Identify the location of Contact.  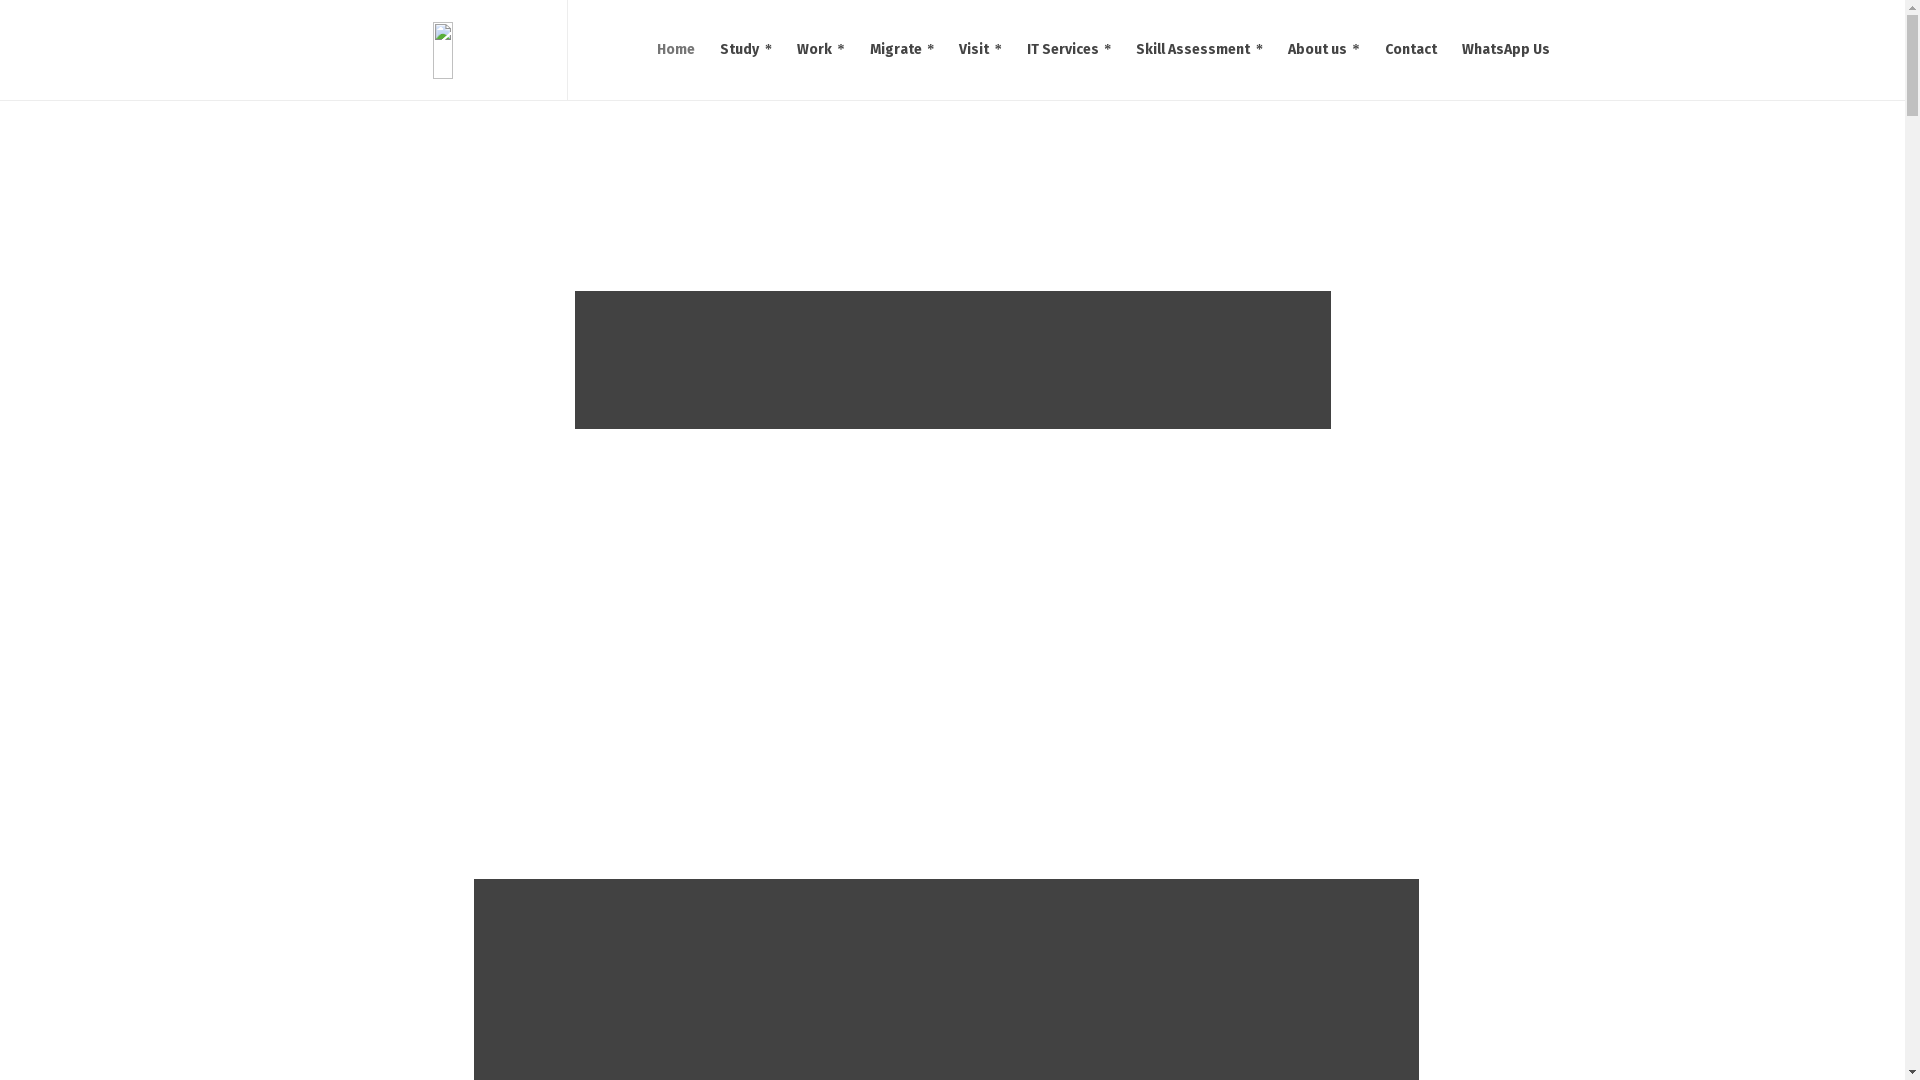
(1410, 50).